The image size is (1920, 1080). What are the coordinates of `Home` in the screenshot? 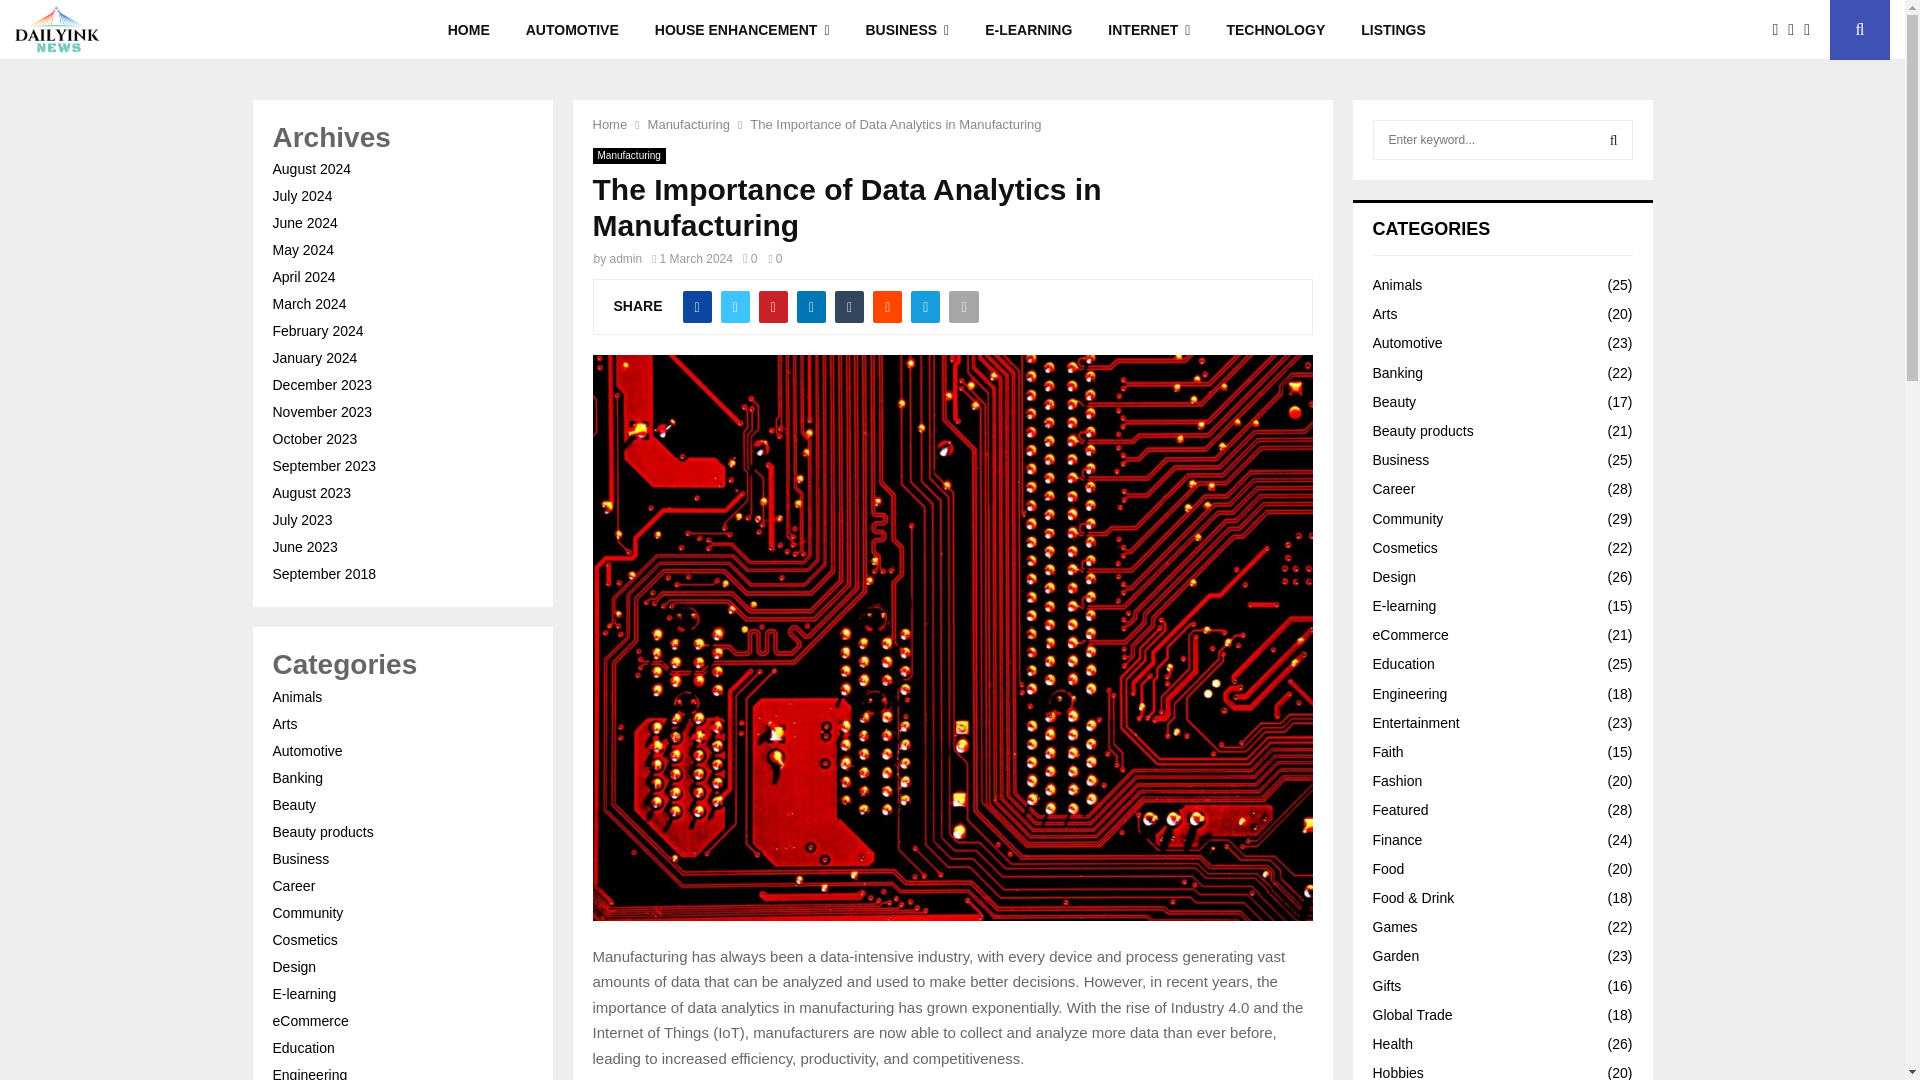 It's located at (609, 124).